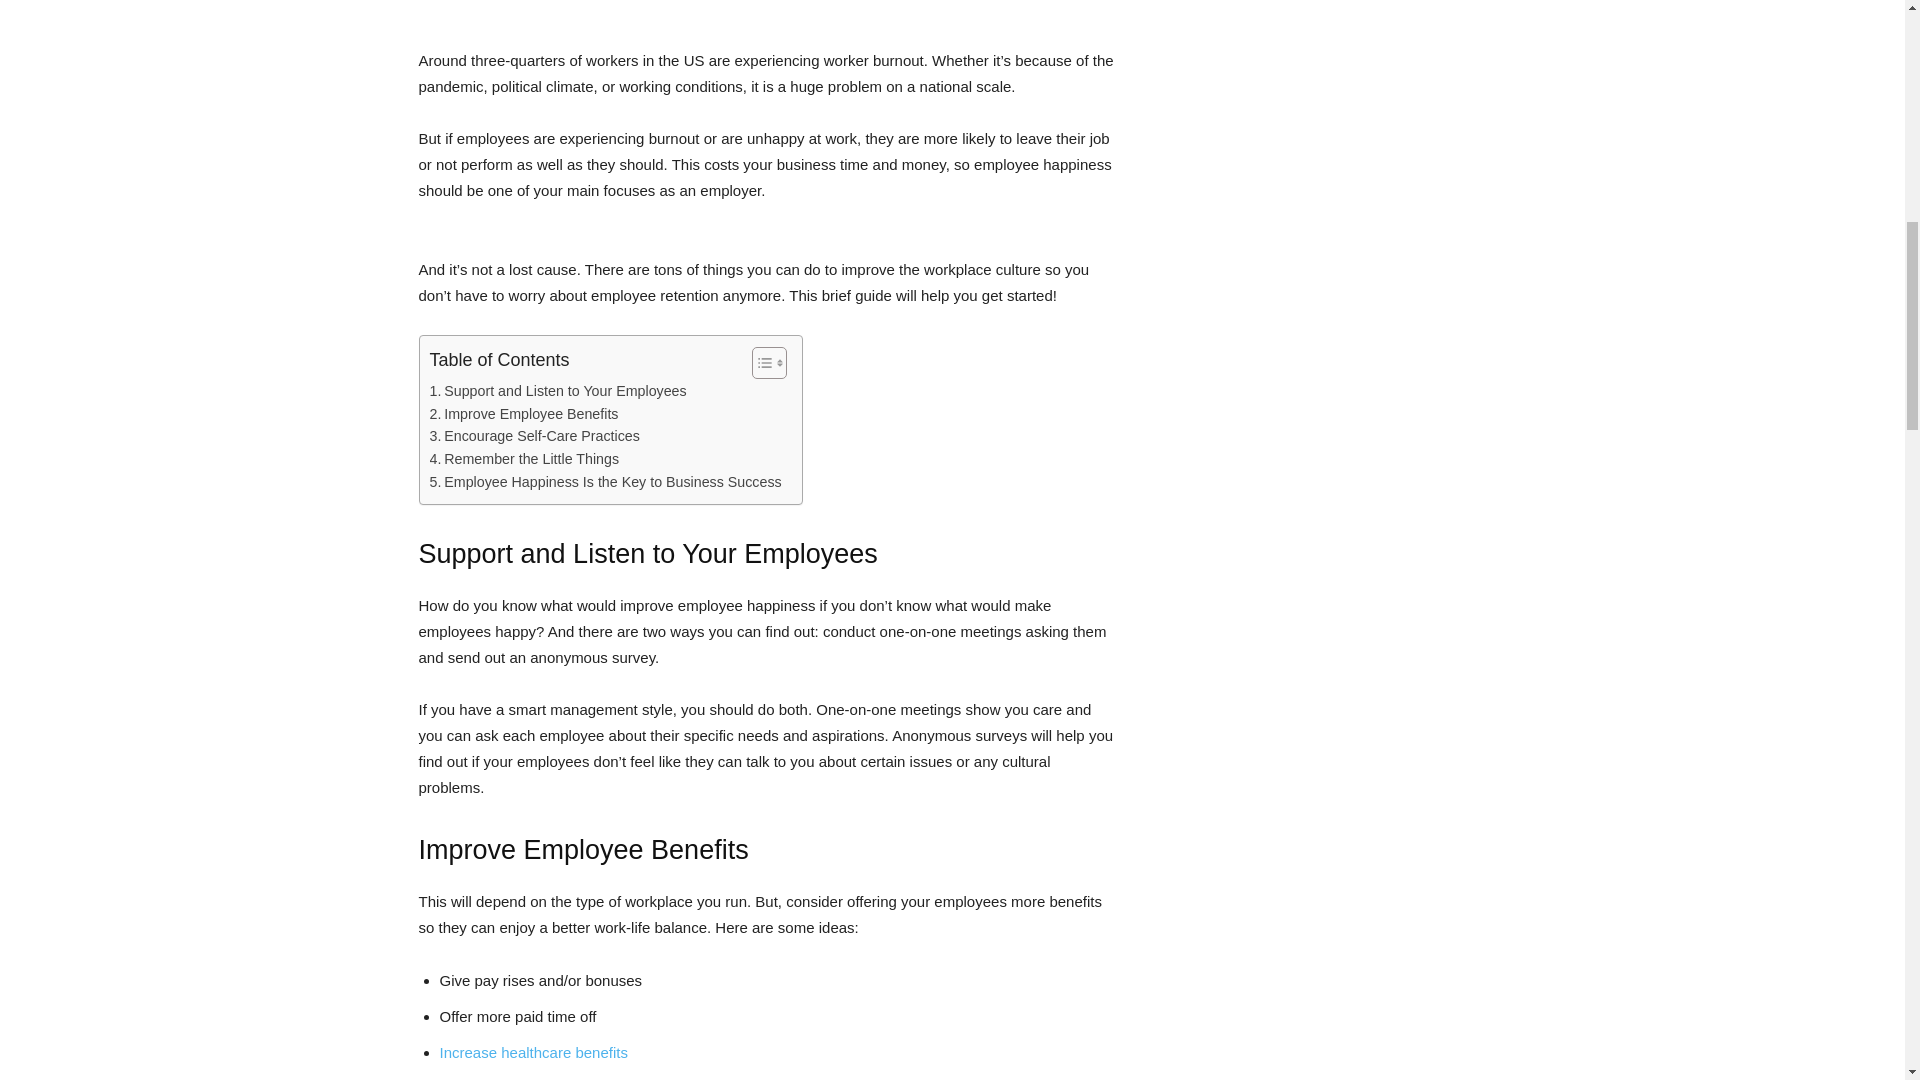 The width and height of the screenshot is (1920, 1080). I want to click on Encourage Self-Care Practices, so click(534, 436).